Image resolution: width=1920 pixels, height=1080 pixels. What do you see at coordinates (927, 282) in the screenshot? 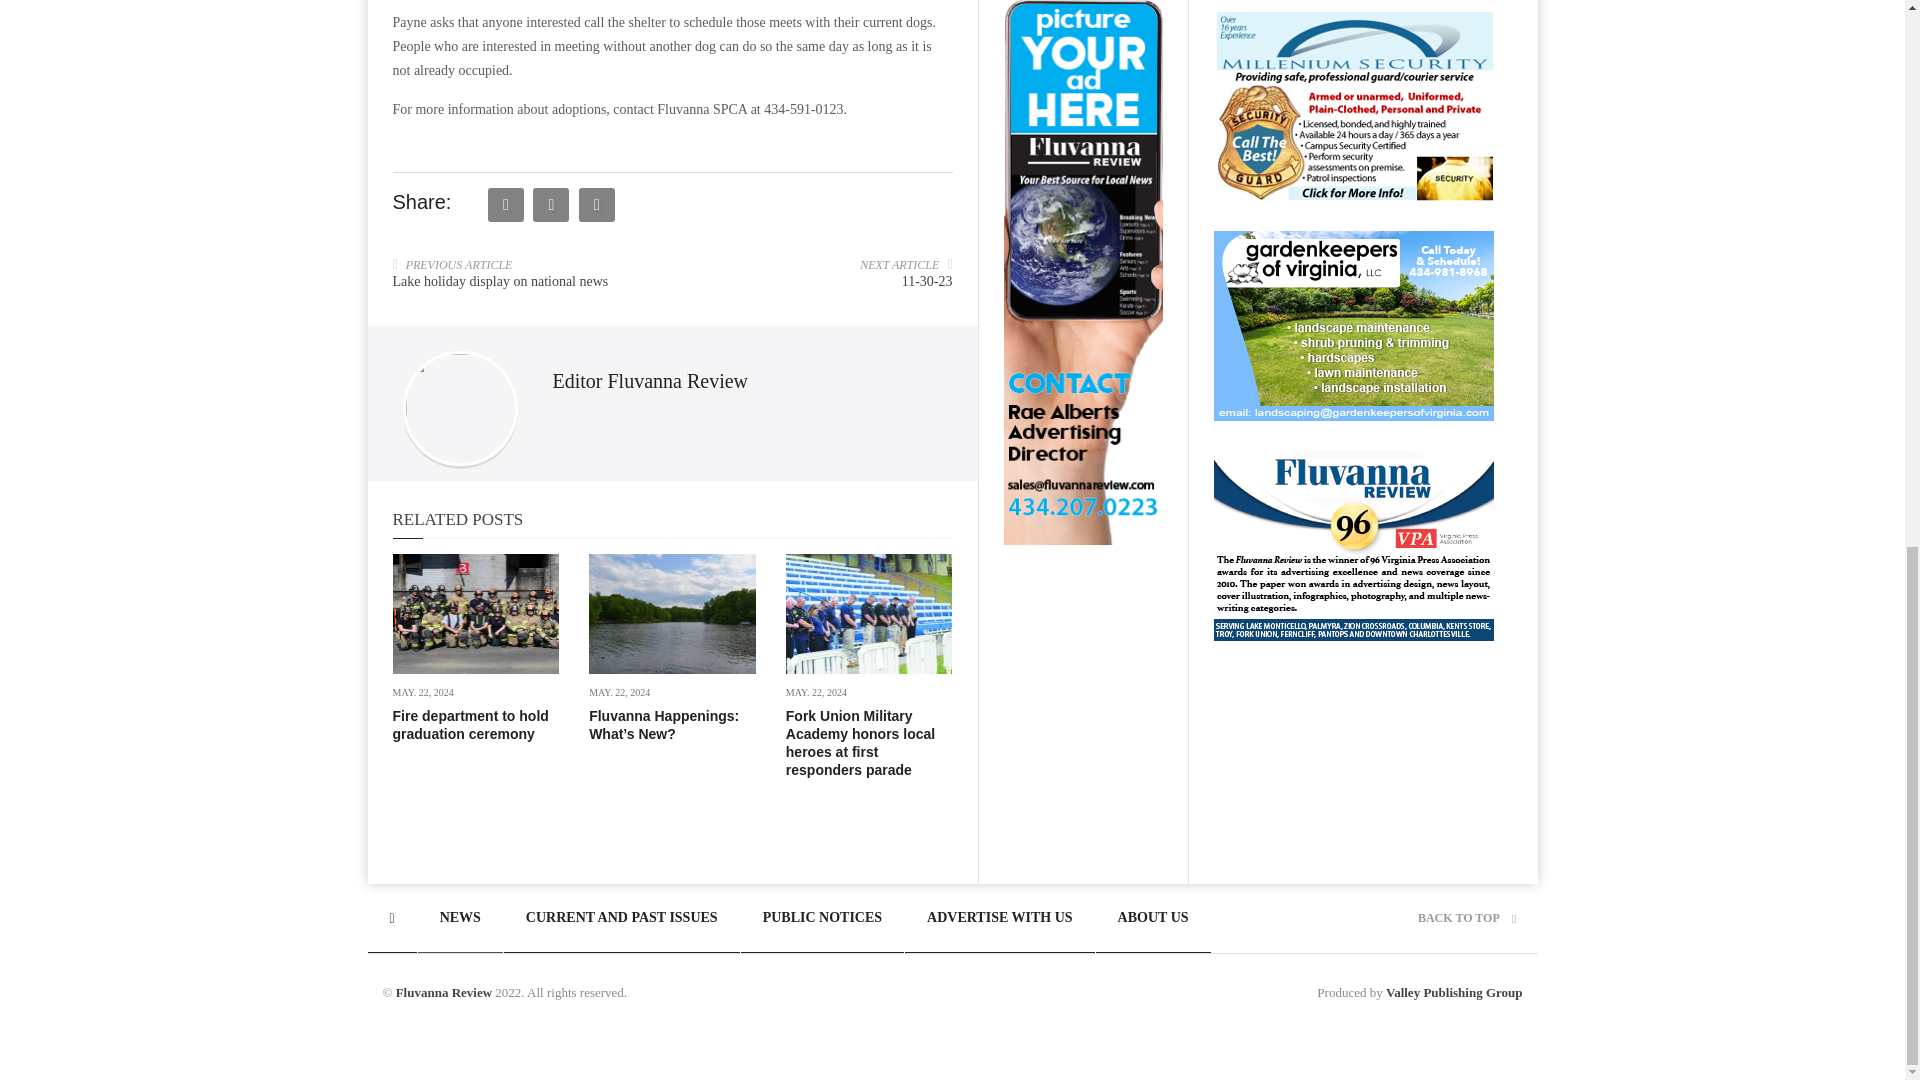
I see `11-30-23` at bounding box center [927, 282].